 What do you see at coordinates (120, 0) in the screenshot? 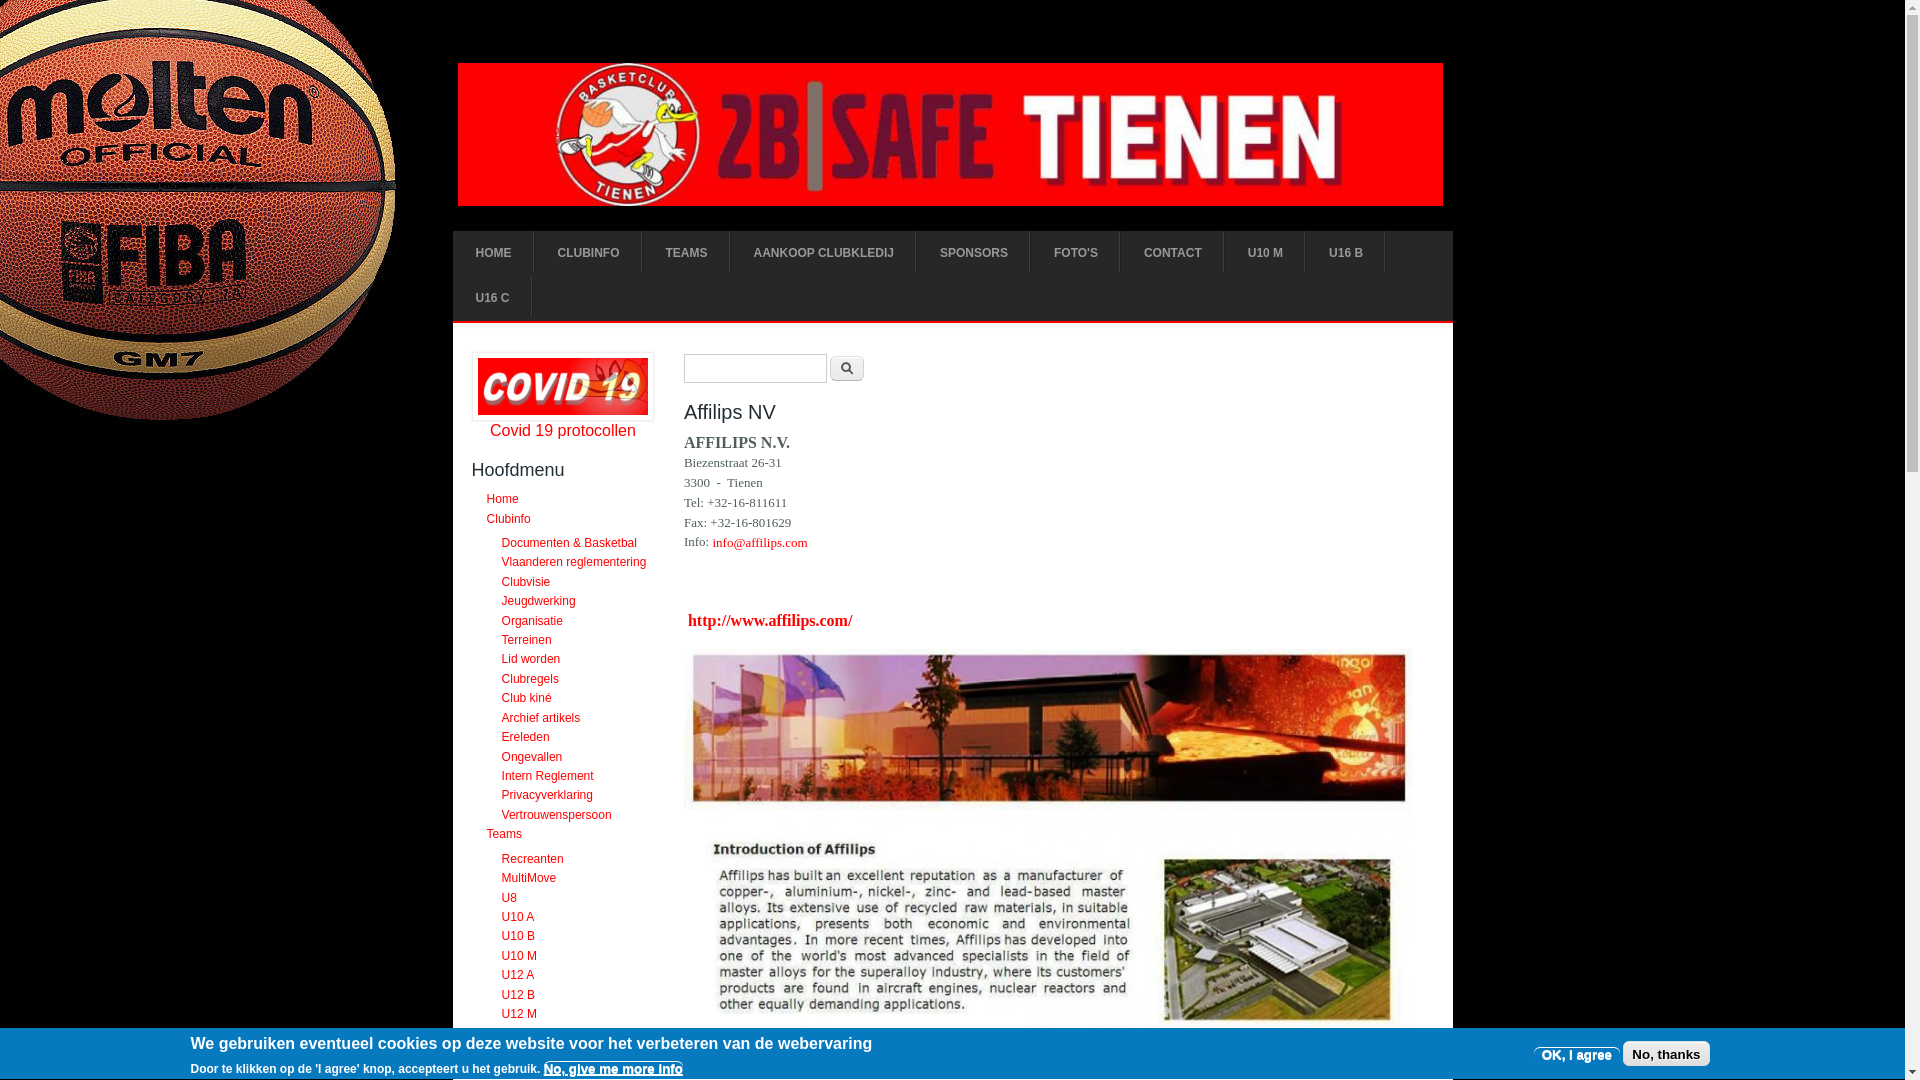
I see `Overslaan en naar de algemene inhoud gaan` at bounding box center [120, 0].